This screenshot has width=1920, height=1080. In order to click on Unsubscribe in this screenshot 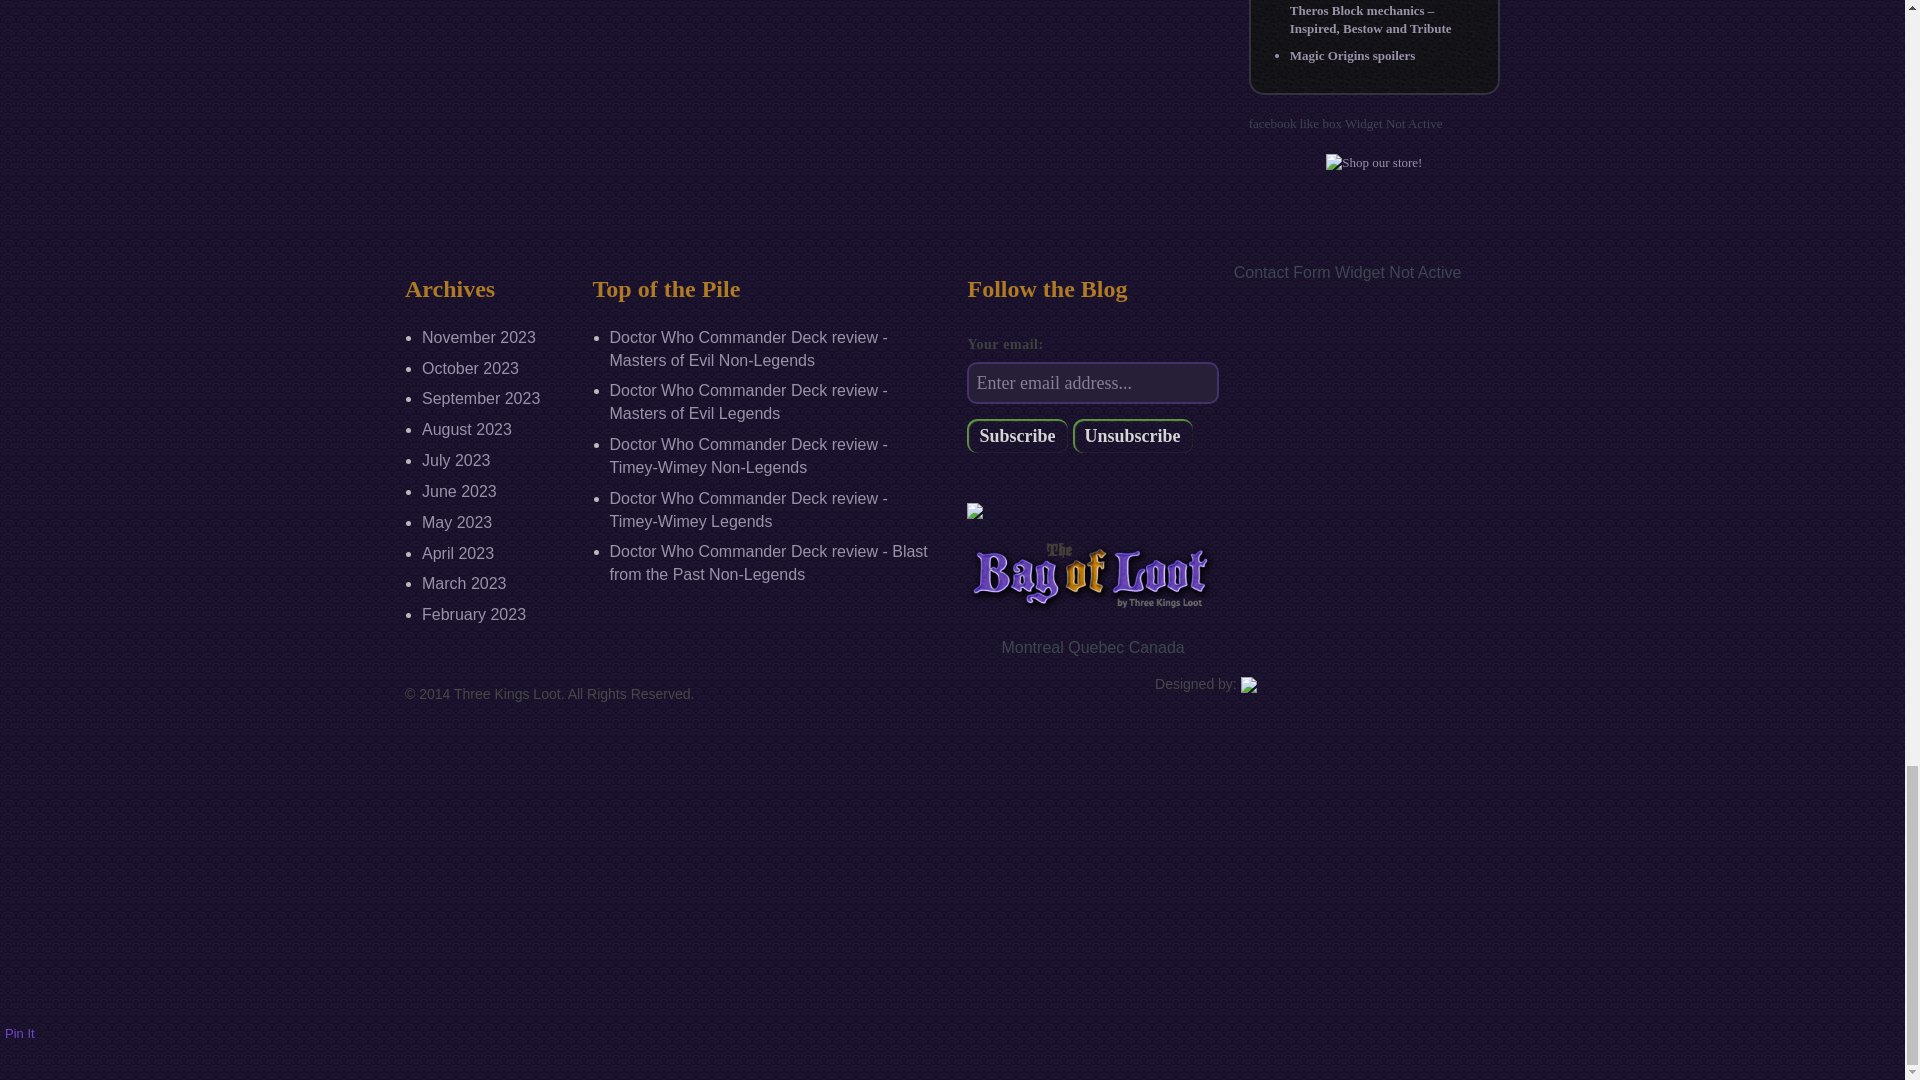, I will do `click(1132, 436)`.